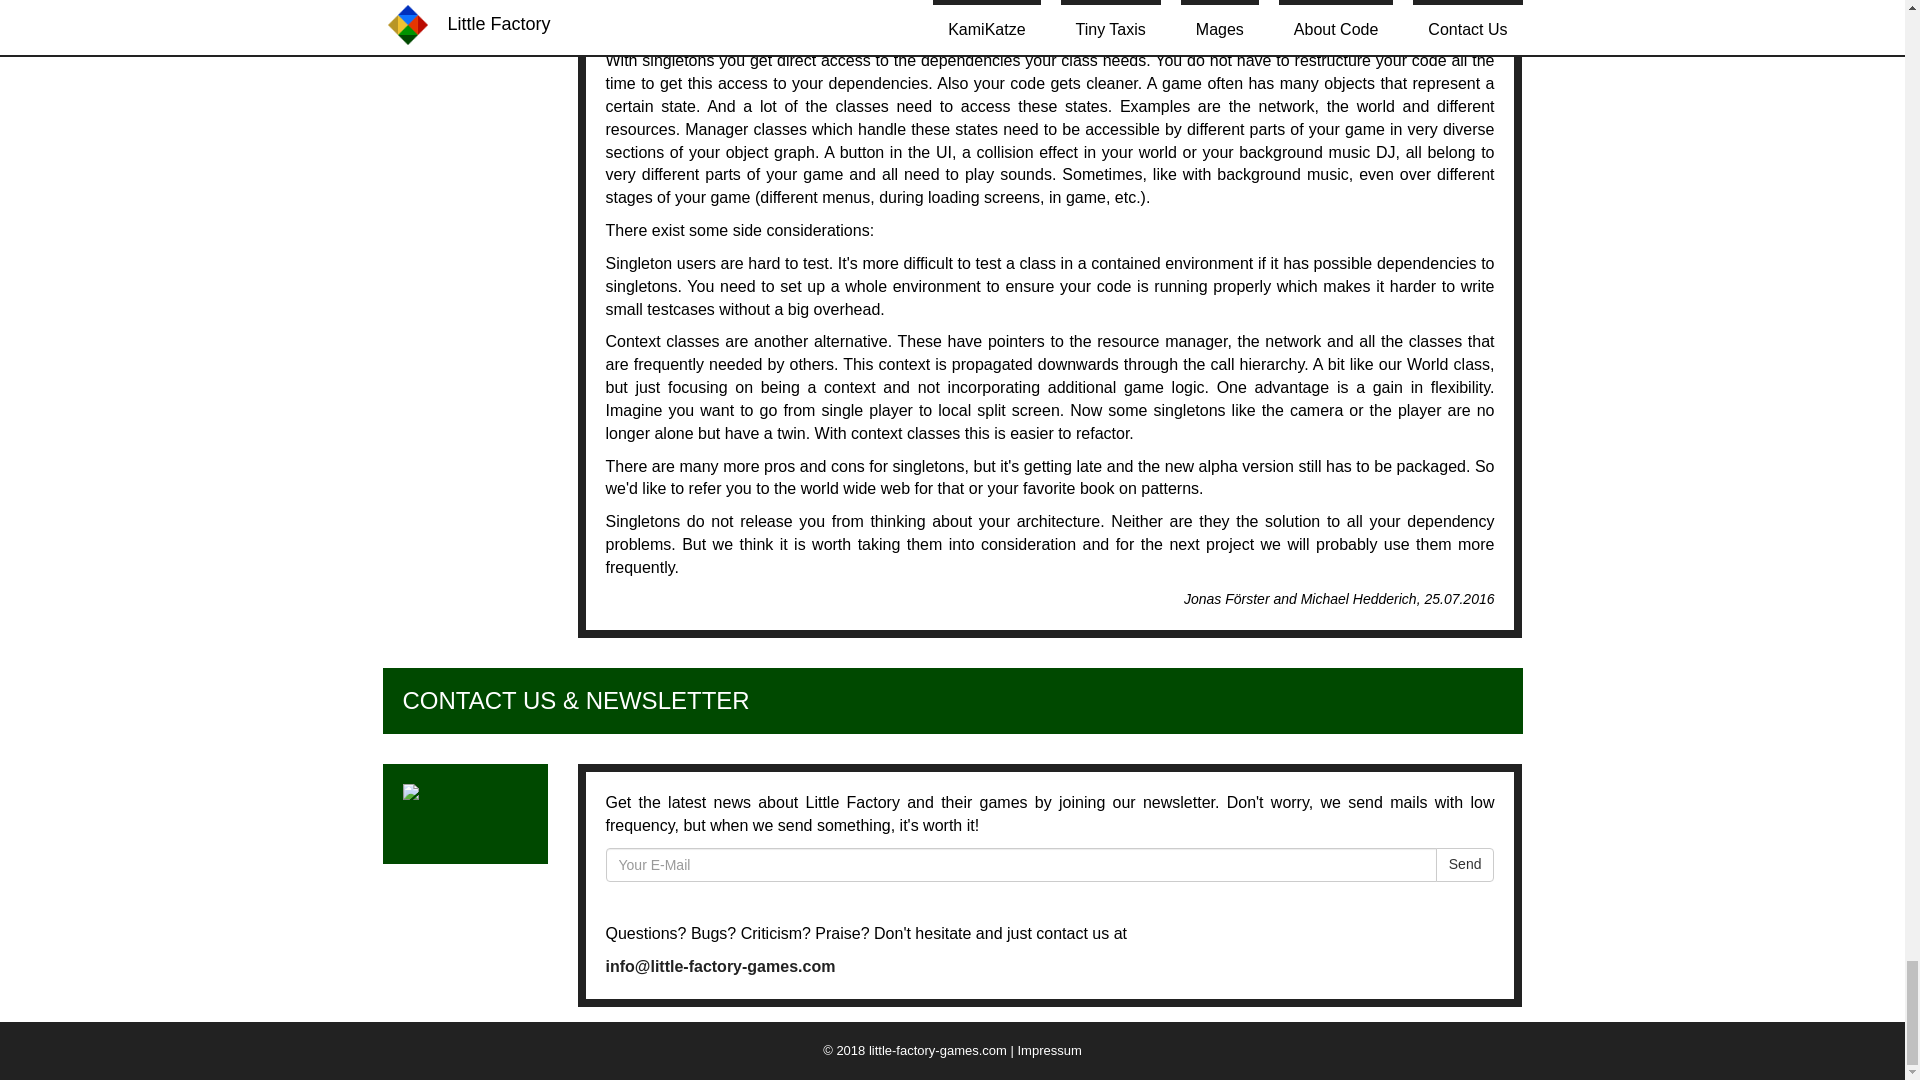  What do you see at coordinates (1050, 1050) in the screenshot?
I see `Impressum` at bounding box center [1050, 1050].